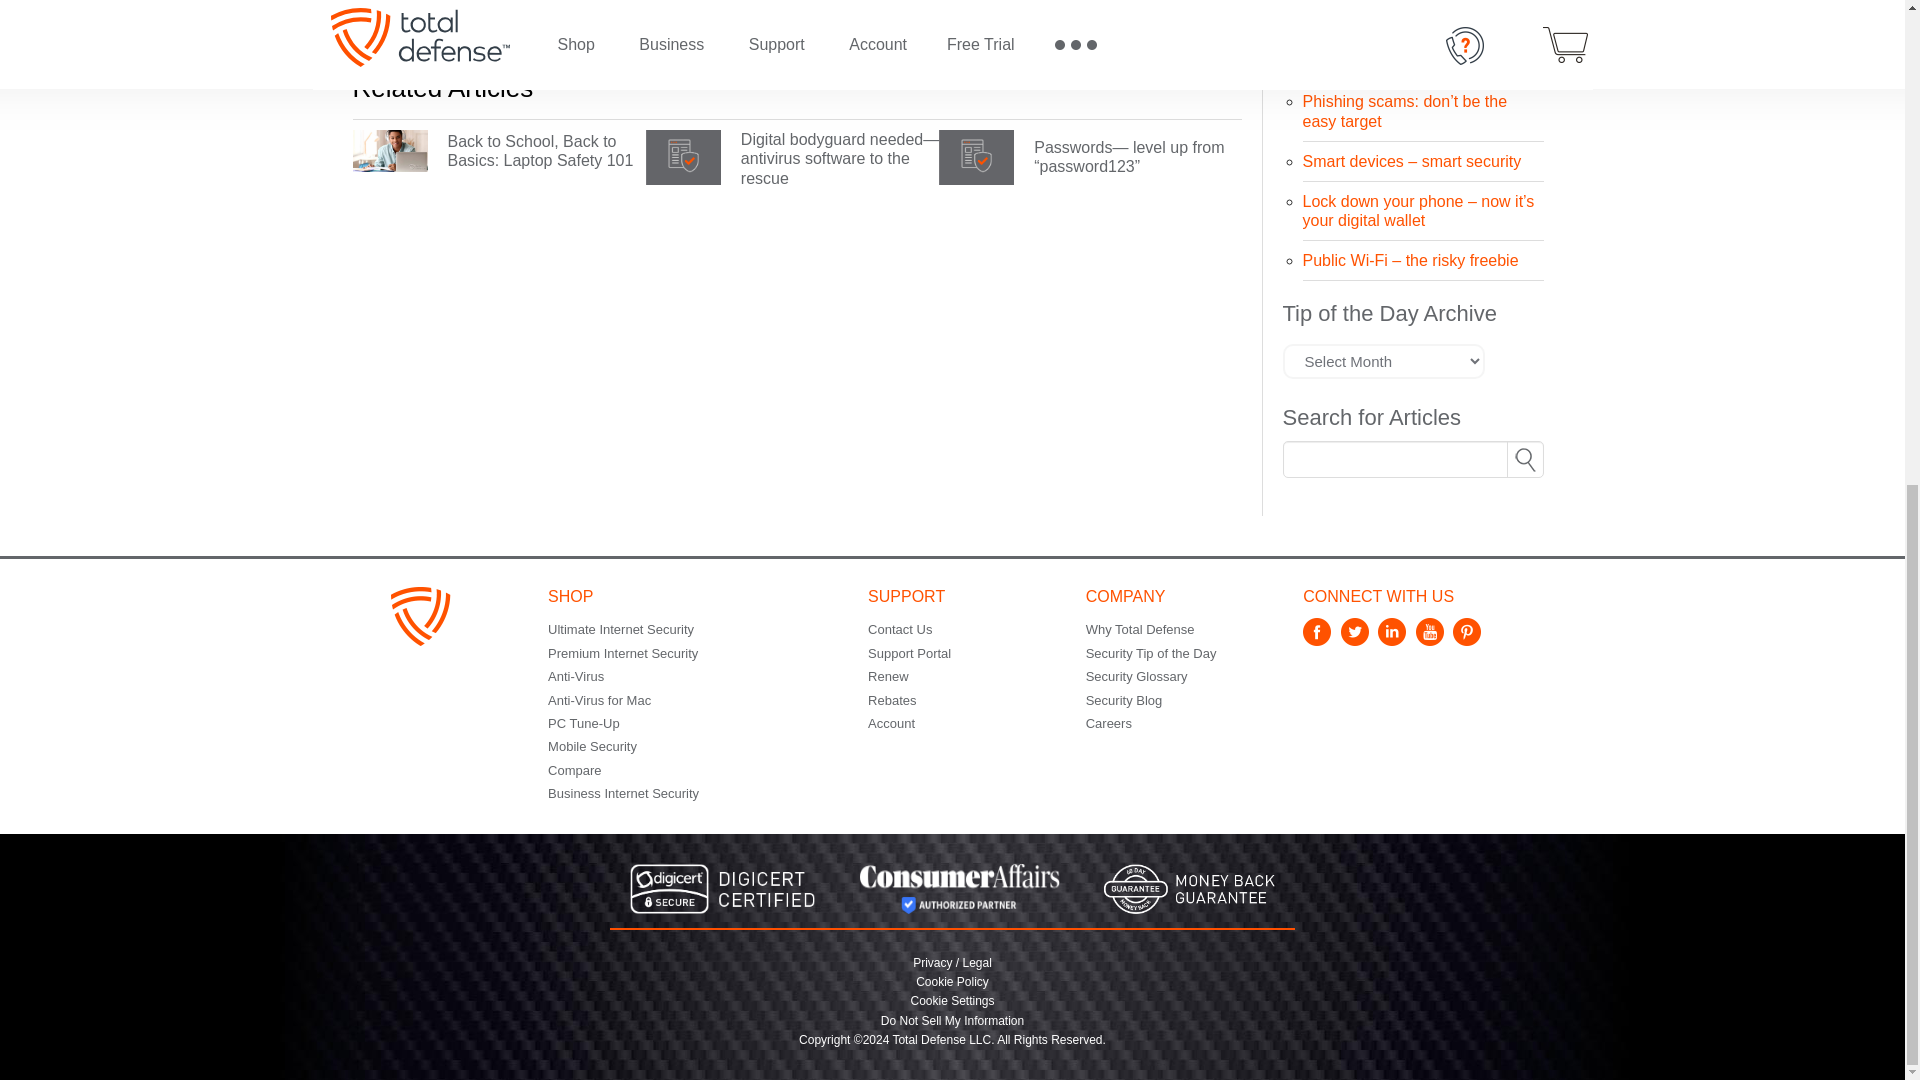 This screenshot has height=1080, width=1920. Describe the element at coordinates (1357, 640) in the screenshot. I see `Twitter` at that location.